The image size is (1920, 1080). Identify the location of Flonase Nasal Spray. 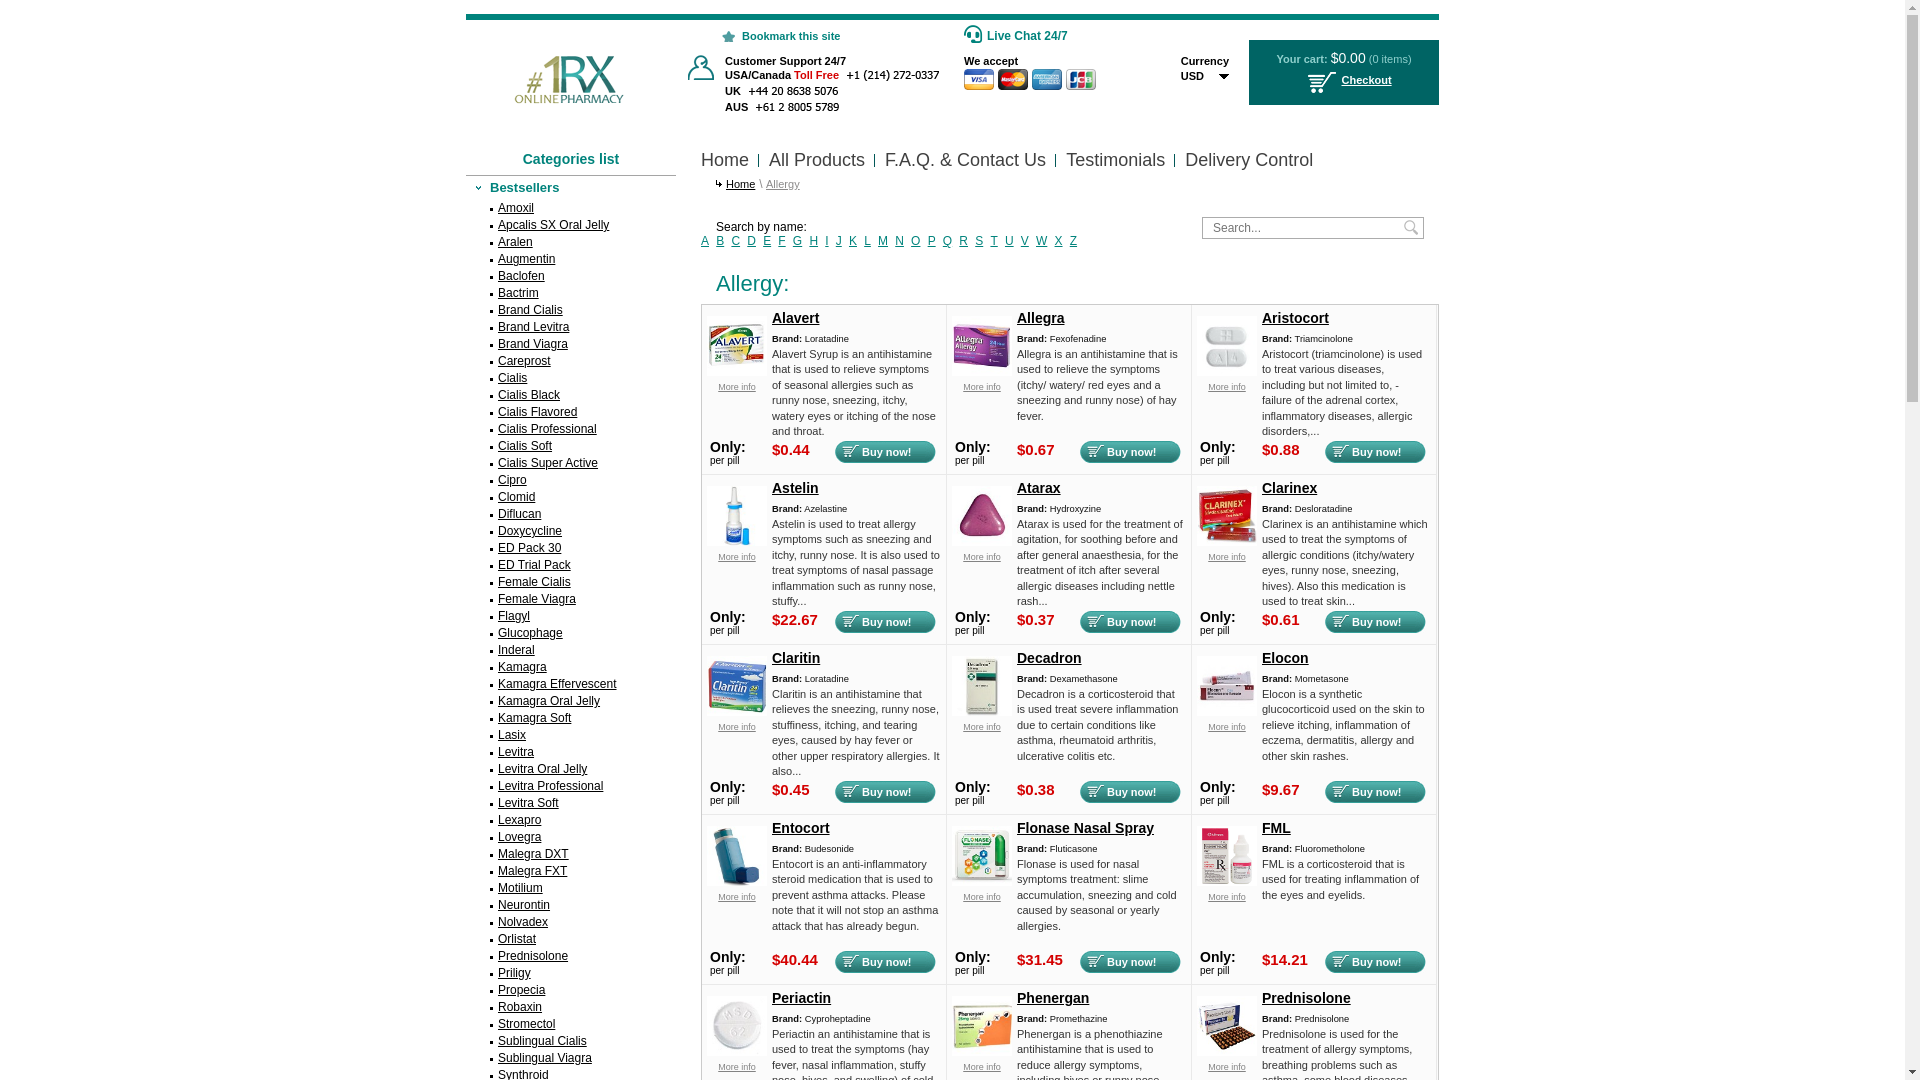
(1101, 832).